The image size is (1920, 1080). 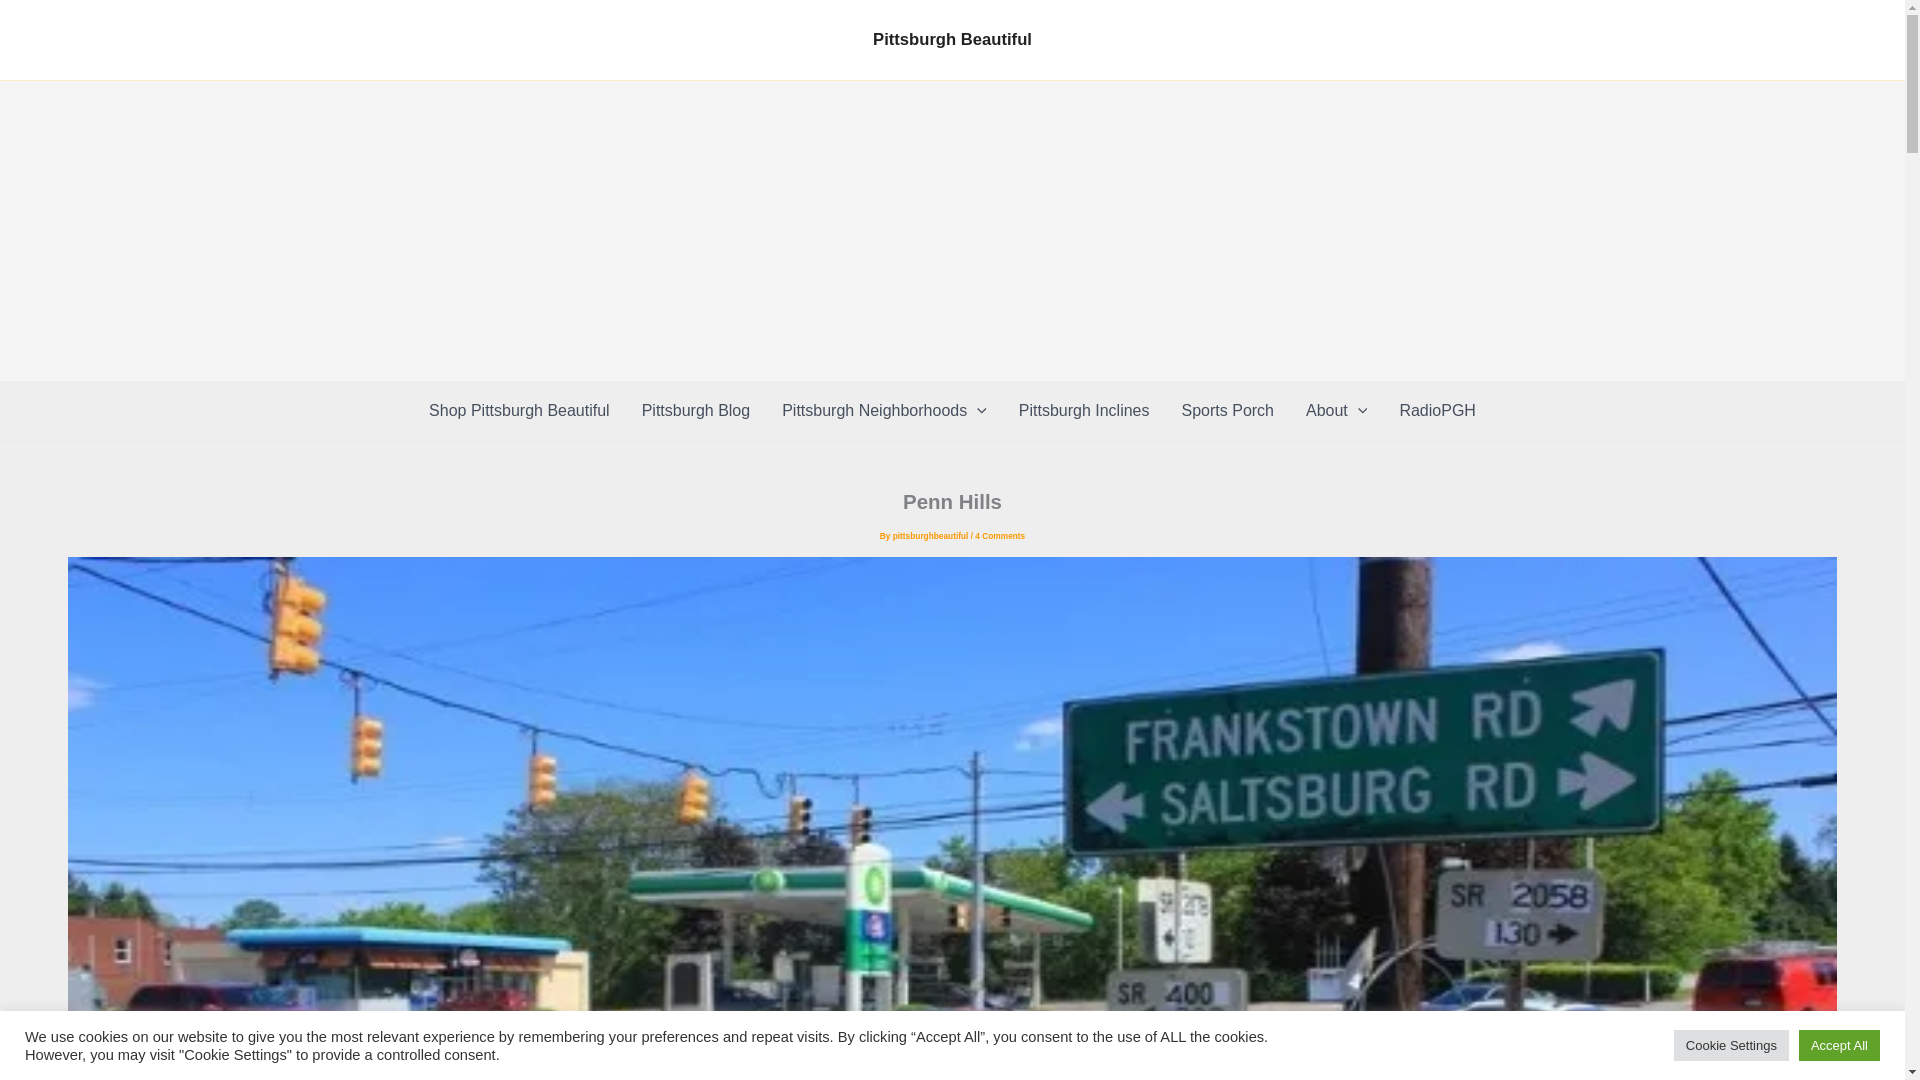 I want to click on Pittsburgh Inclines, so click(x=1084, y=410).